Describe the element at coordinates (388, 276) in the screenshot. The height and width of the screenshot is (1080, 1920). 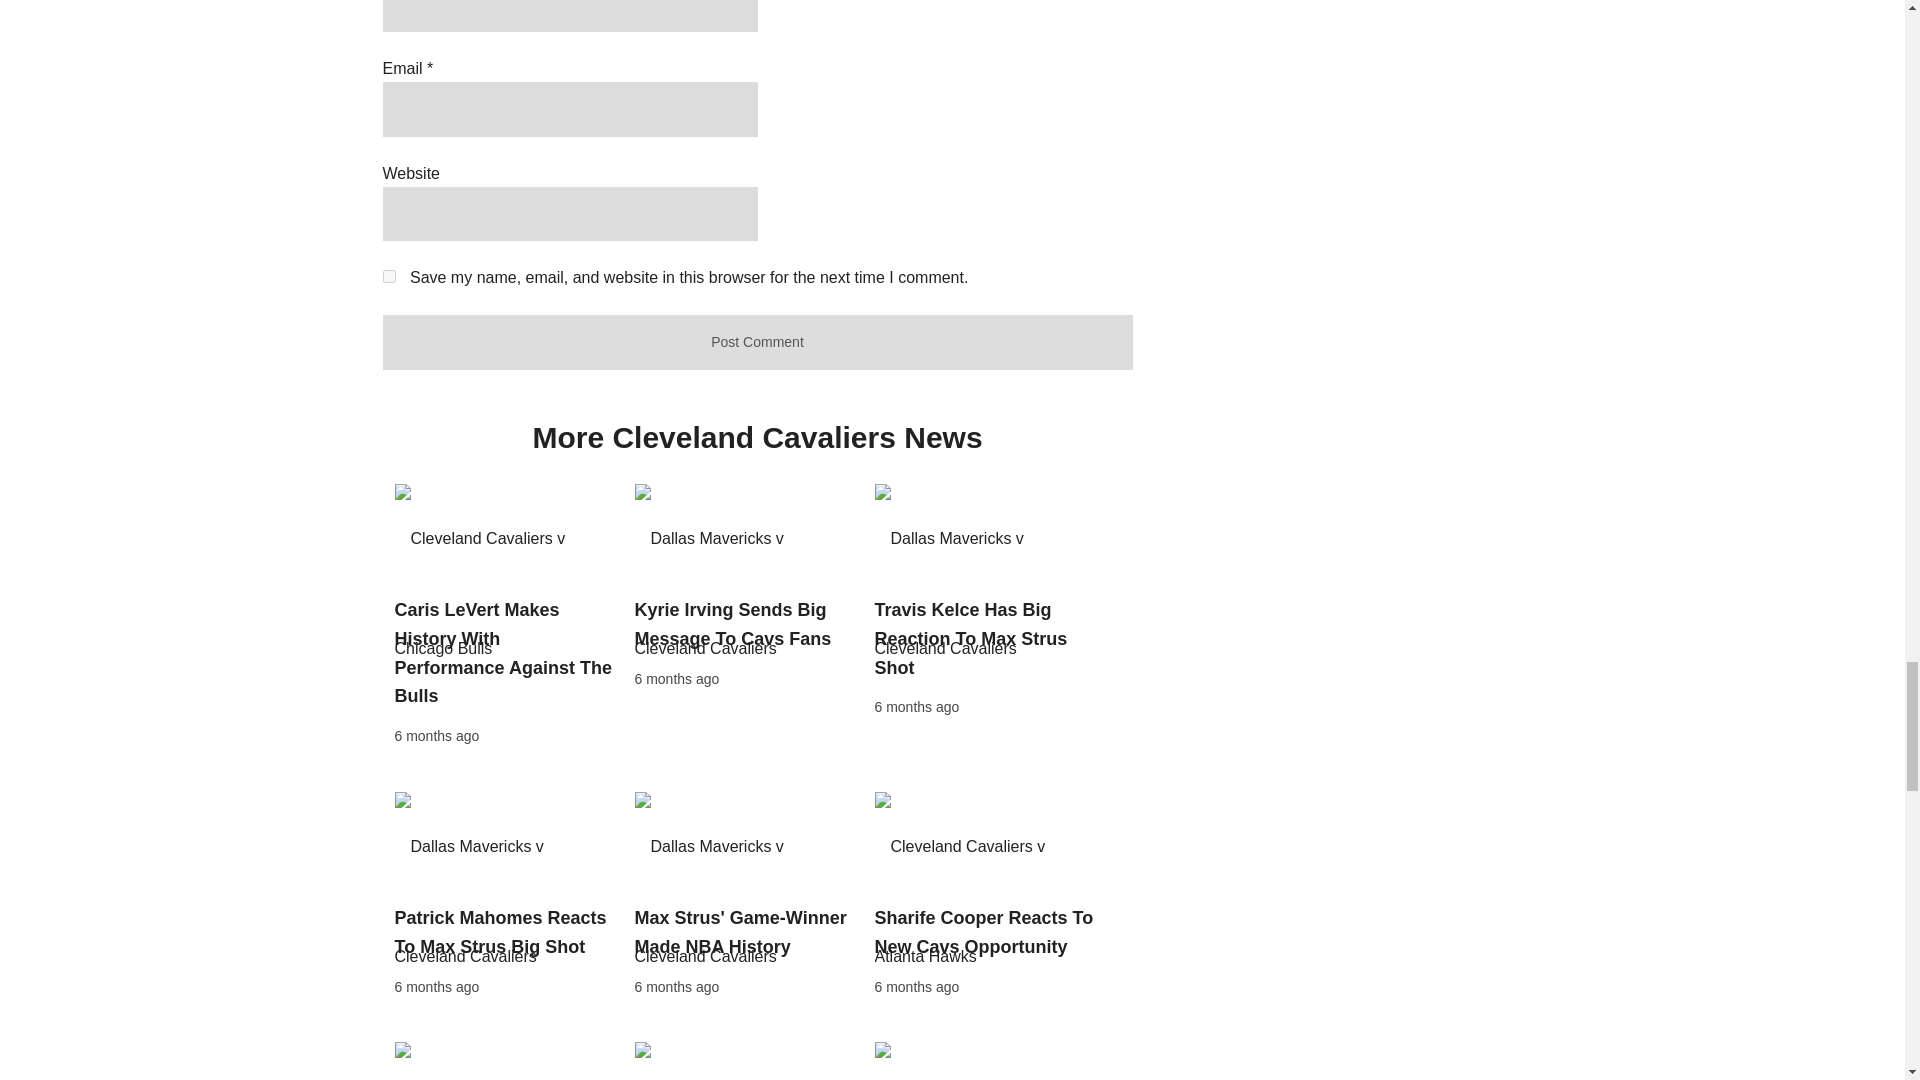
I see `yes` at that location.